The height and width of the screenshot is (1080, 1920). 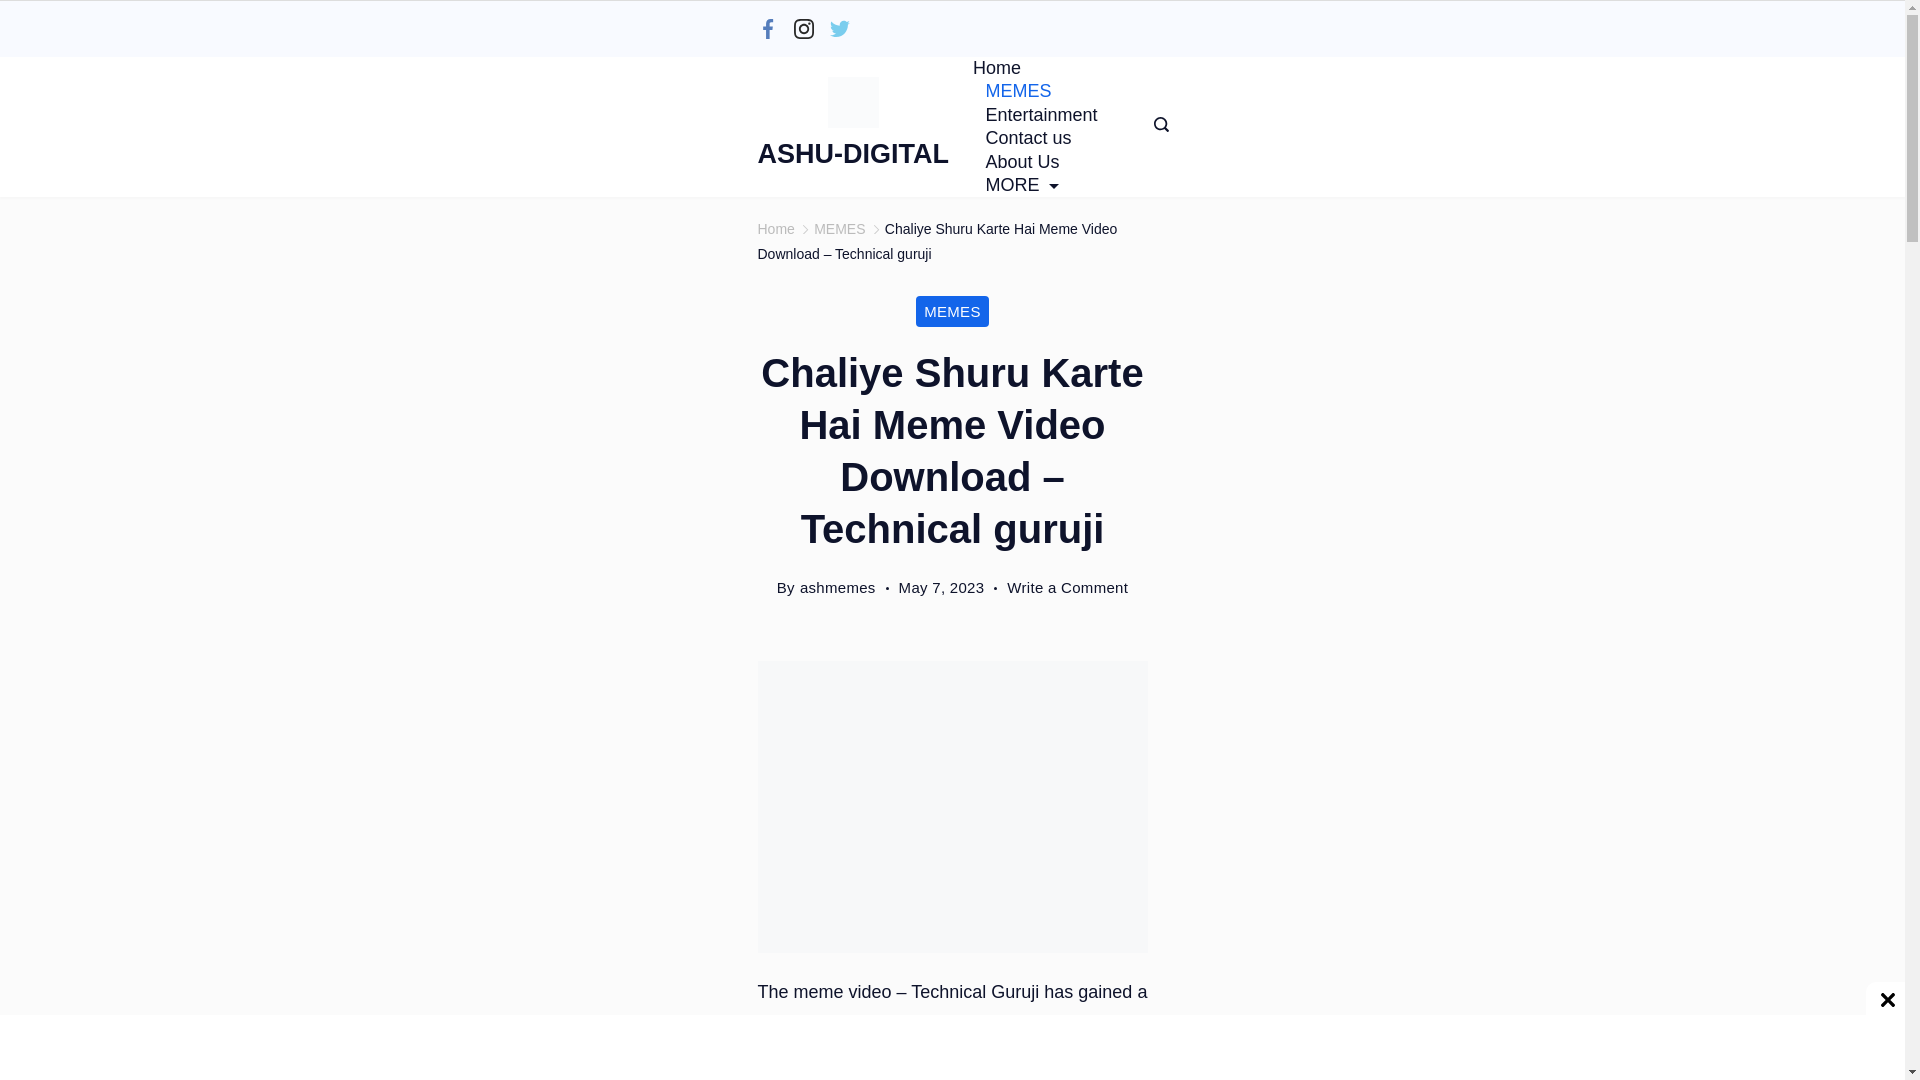 What do you see at coordinates (1028, 138) in the screenshot?
I see `Contact us` at bounding box center [1028, 138].